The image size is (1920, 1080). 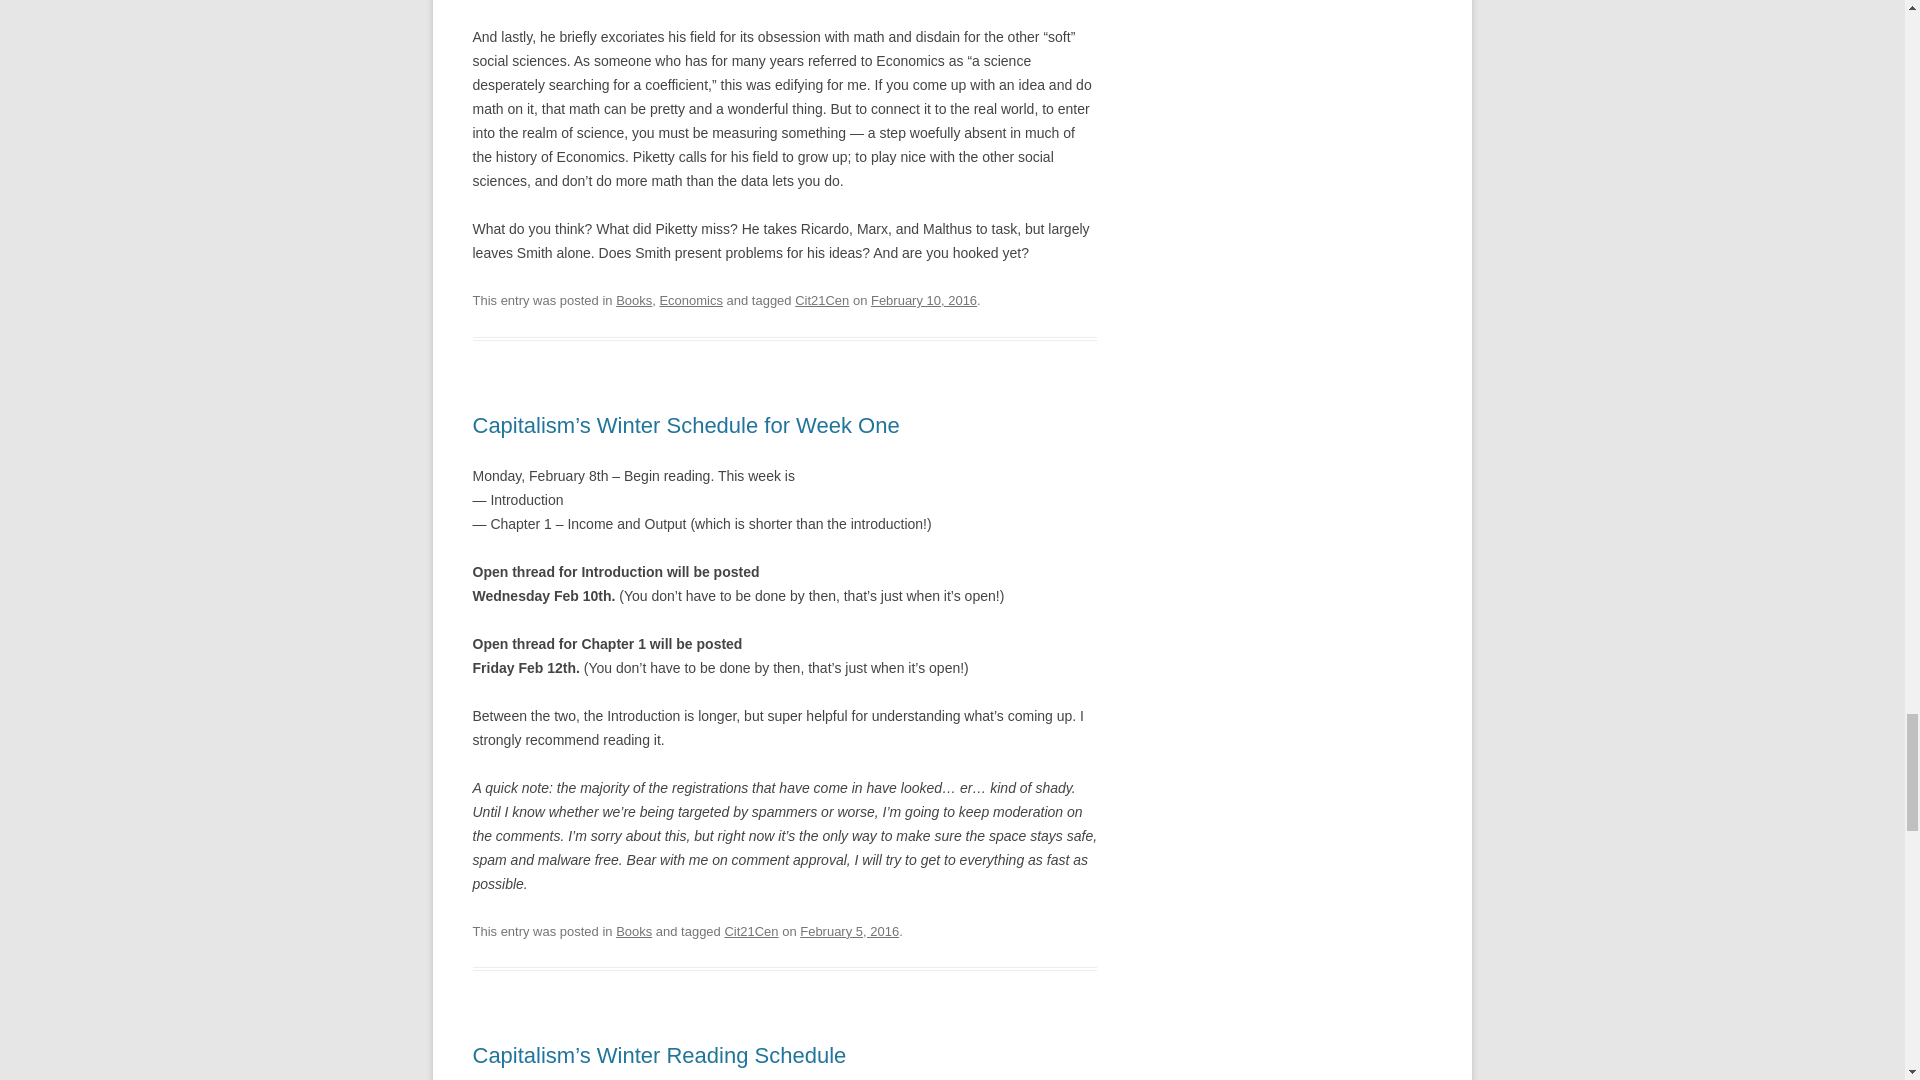 I want to click on 6:33 pm, so click(x=849, y=931).